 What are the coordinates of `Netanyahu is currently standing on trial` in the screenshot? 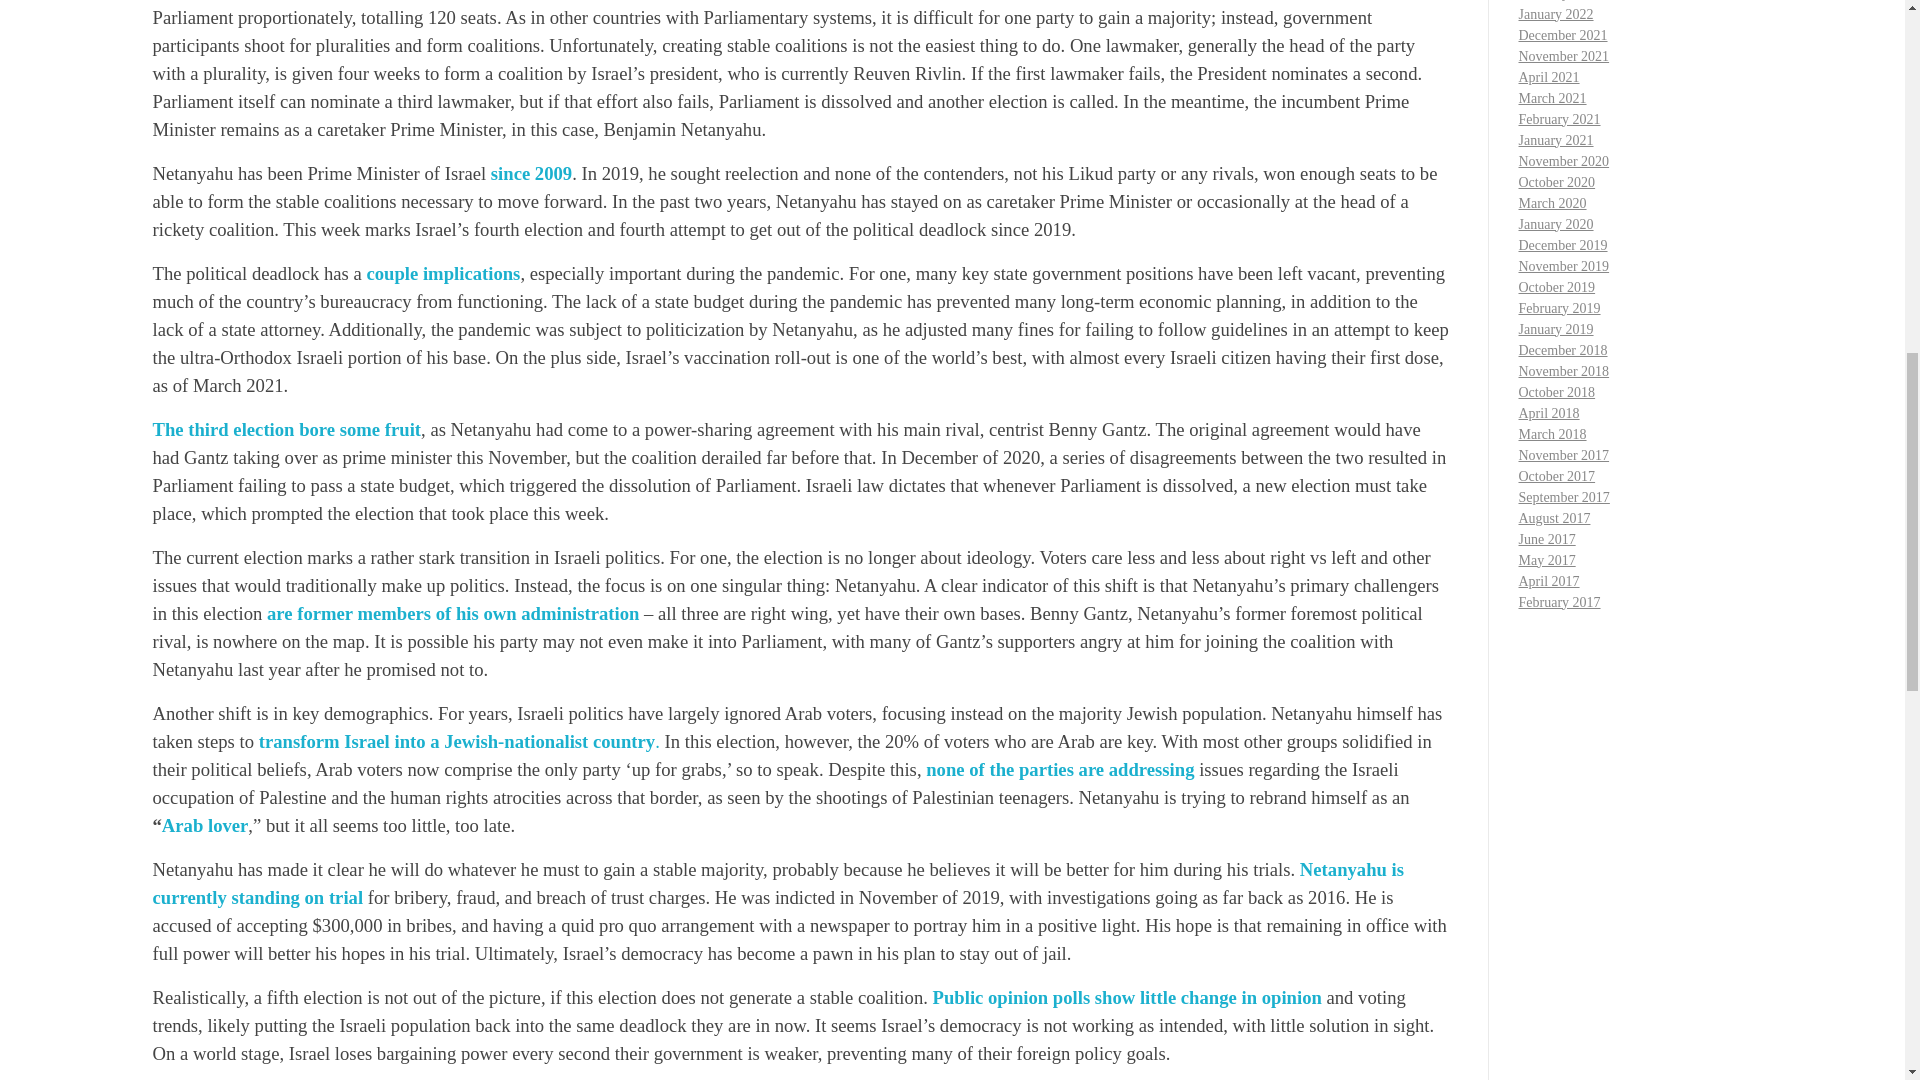 It's located at (777, 883).